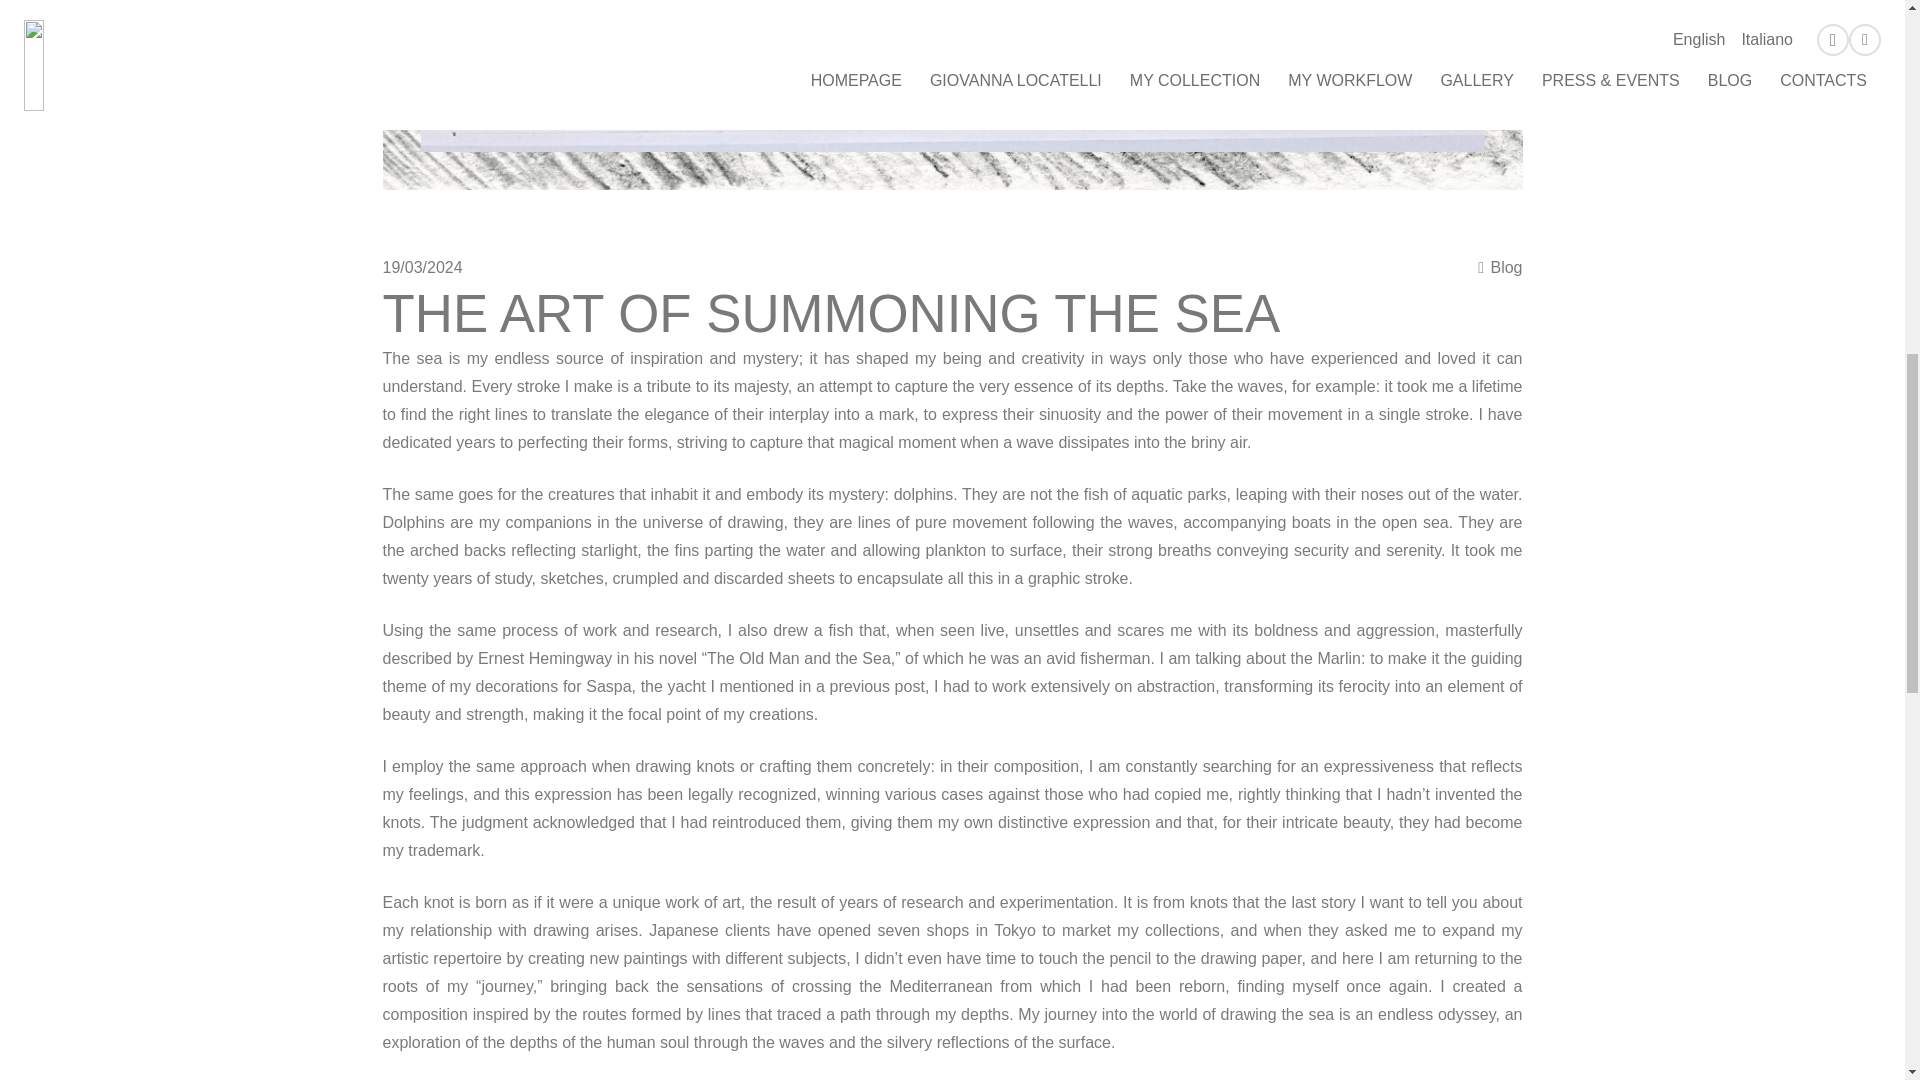 The image size is (1920, 1080). Describe the element at coordinates (870, 686) in the screenshot. I see `a previous post` at that location.